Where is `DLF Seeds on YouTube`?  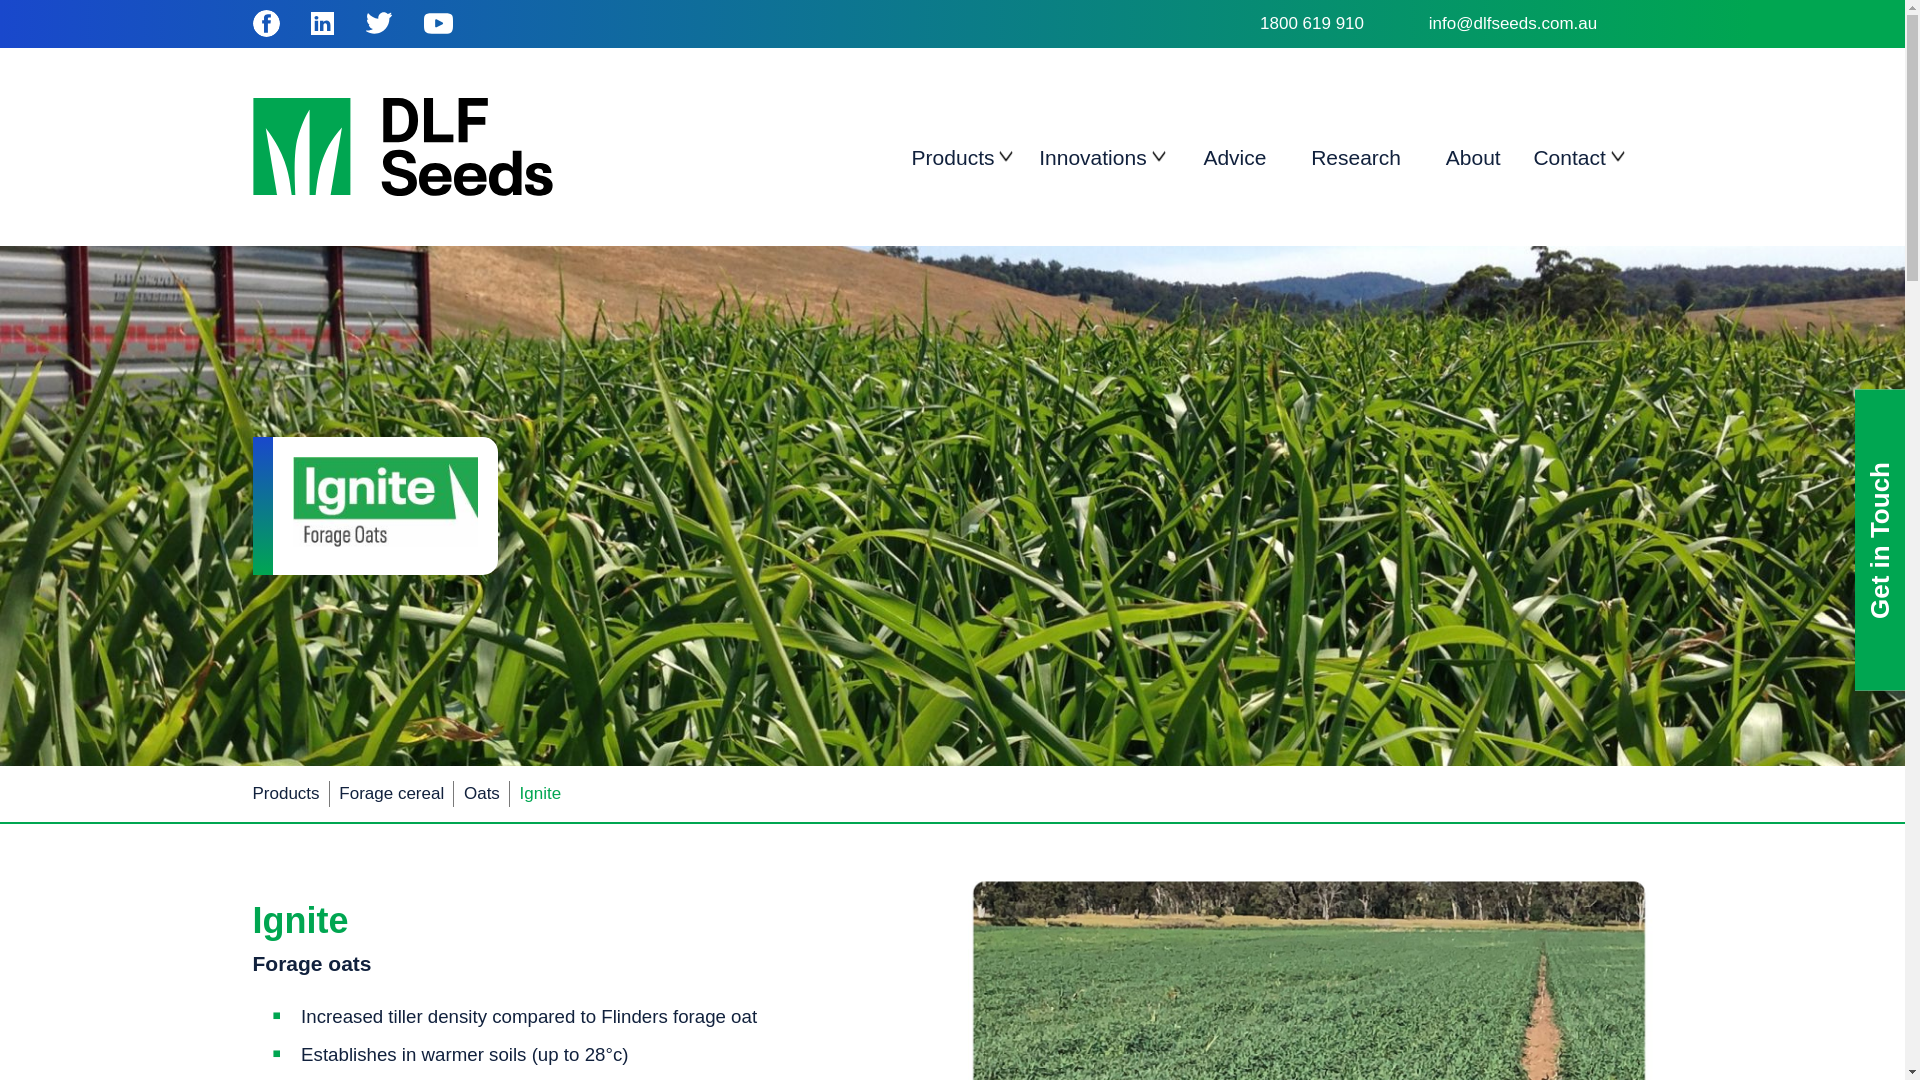
DLF Seeds on YouTube is located at coordinates (438, 22).